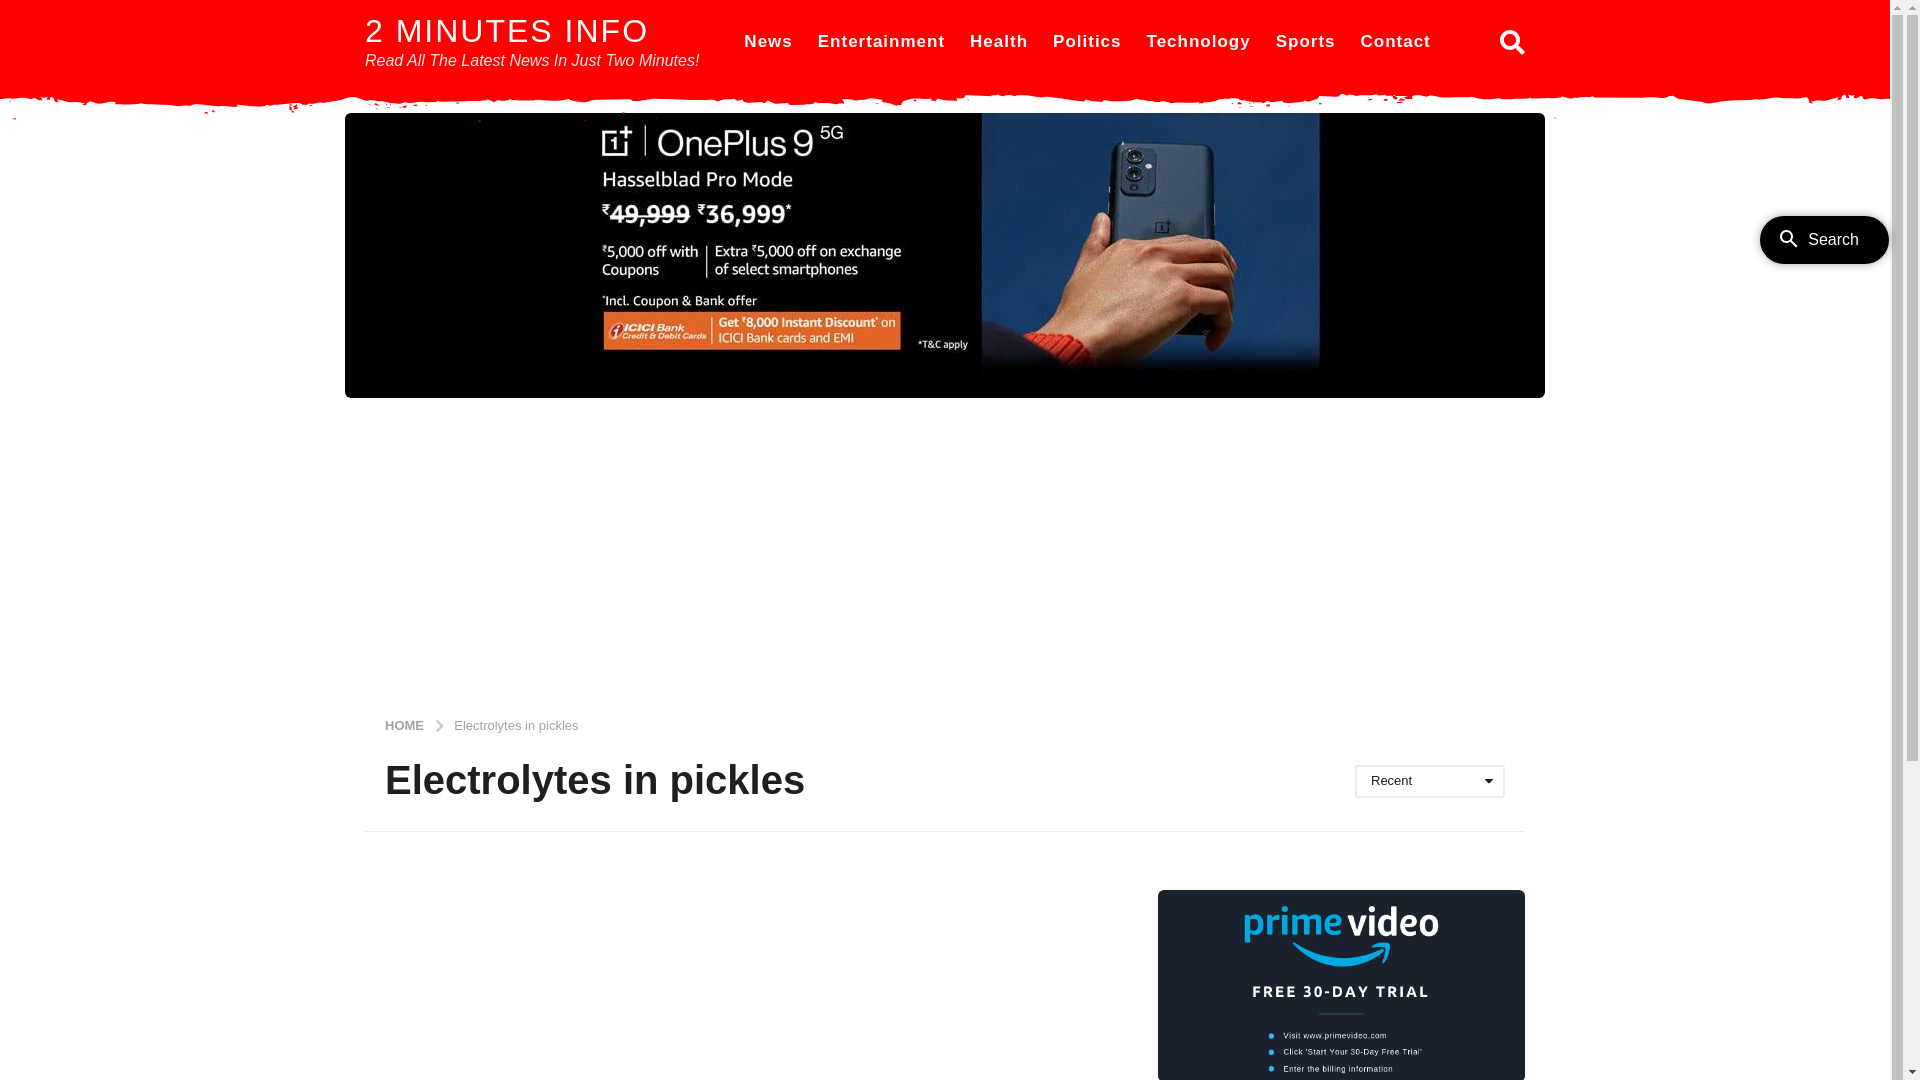 The height and width of the screenshot is (1080, 1920). I want to click on Entertainment, so click(882, 42).